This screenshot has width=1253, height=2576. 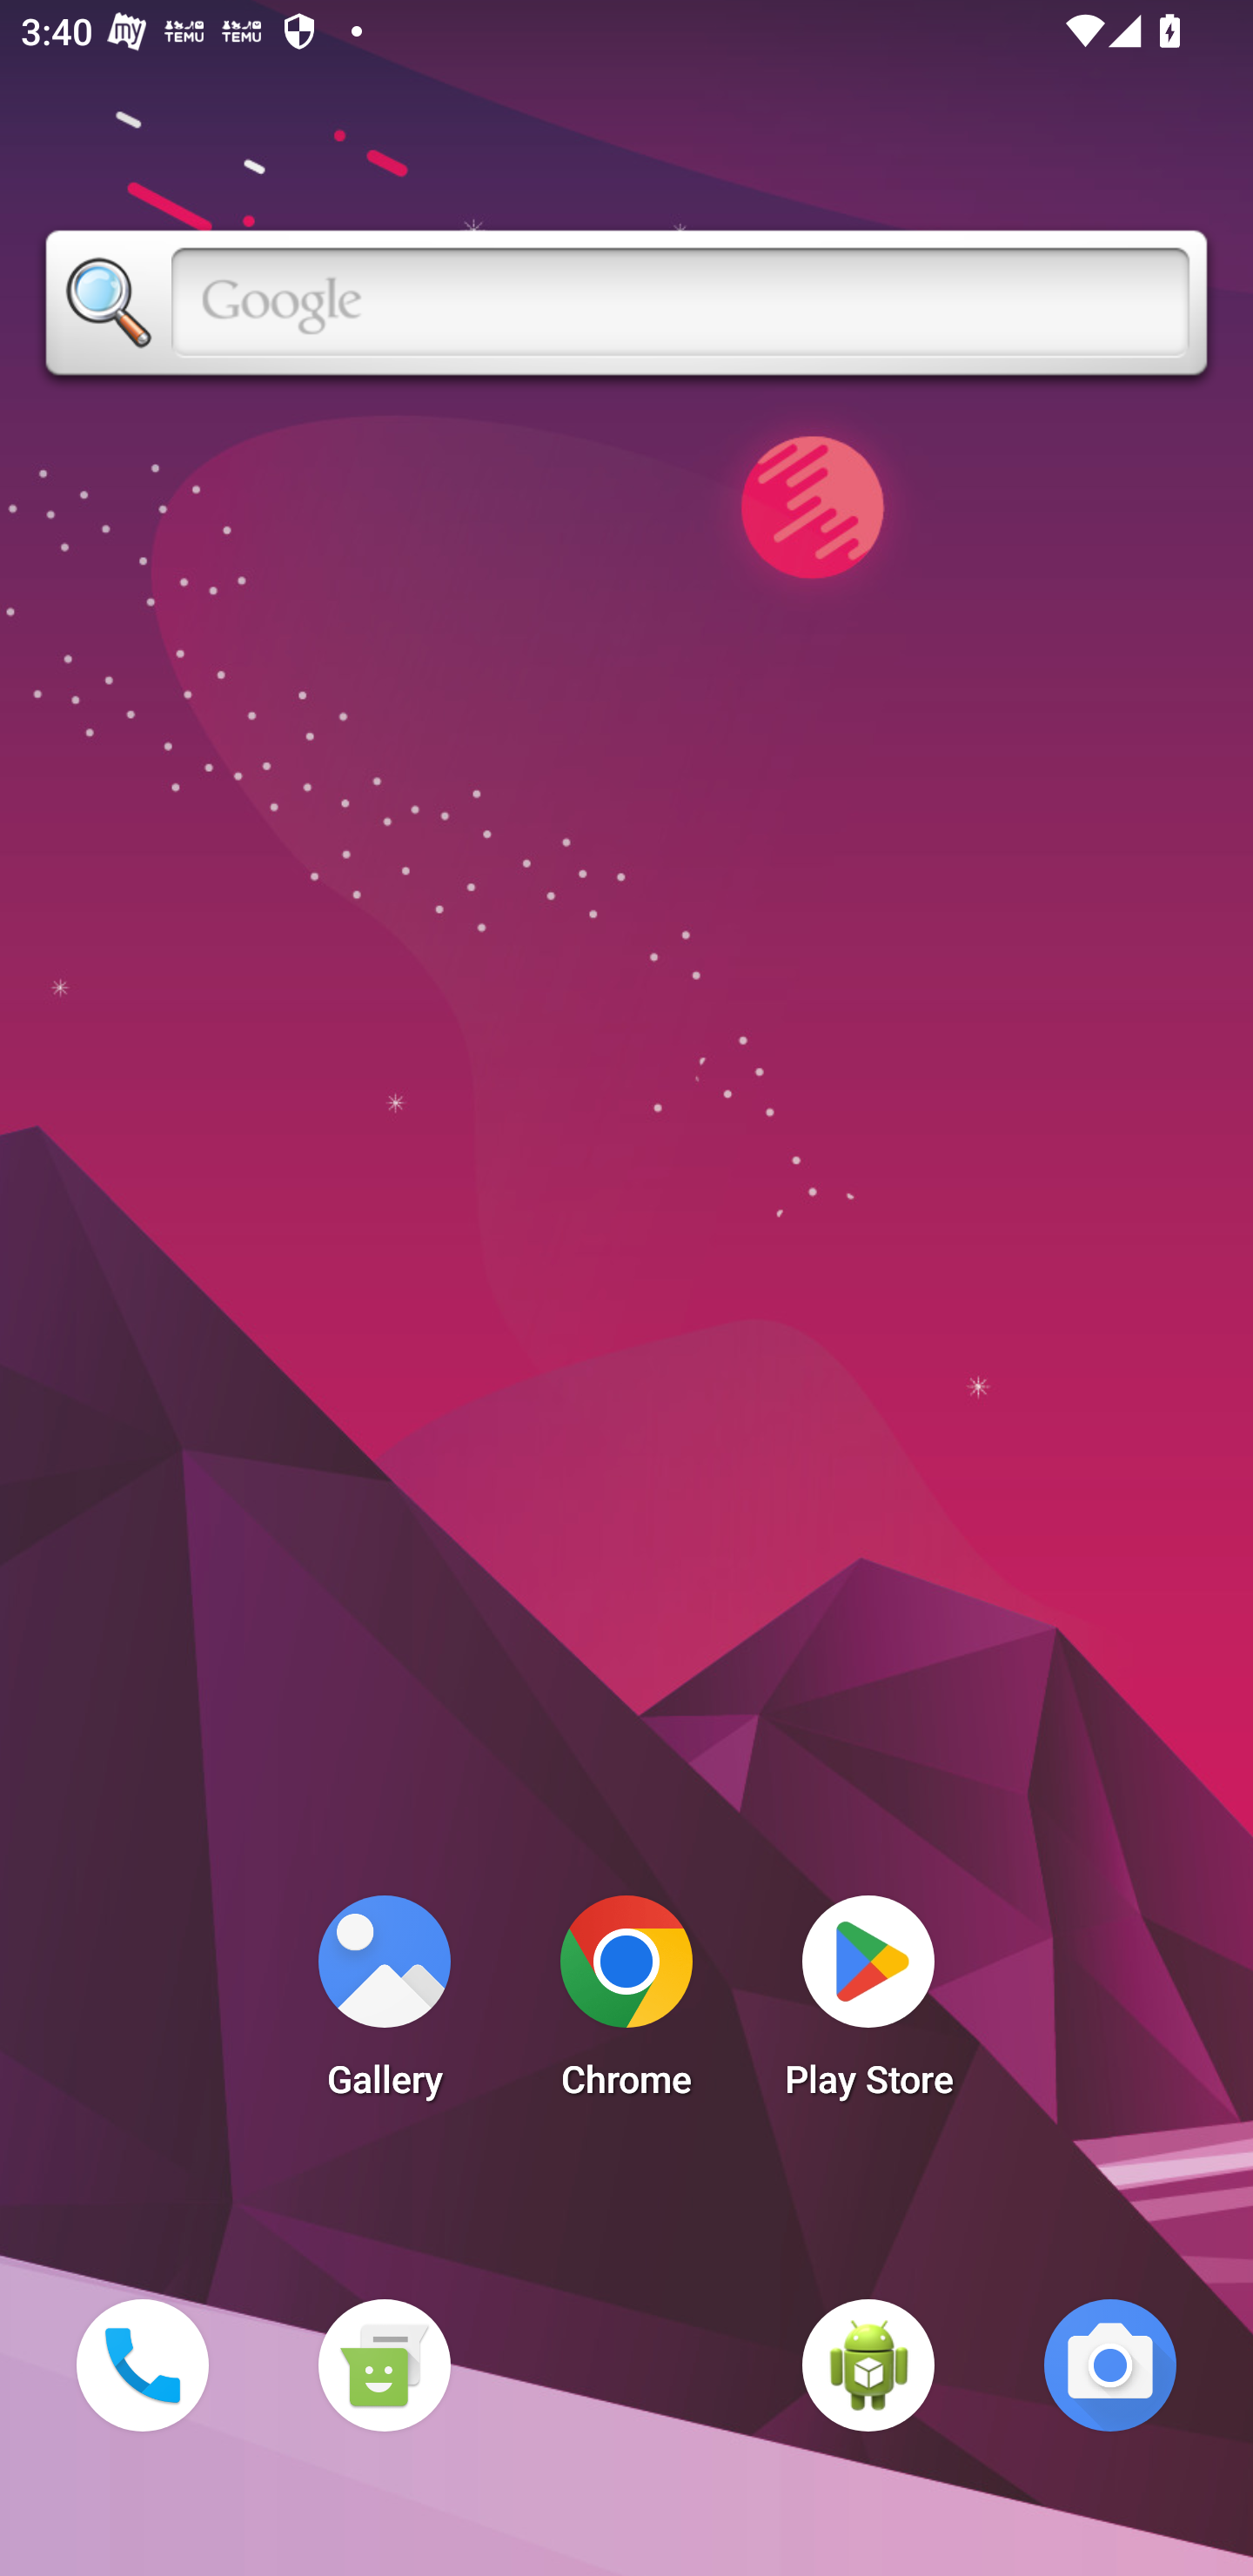 What do you see at coordinates (142, 2365) in the screenshot?
I see `Phone` at bounding box center [142, 2365].